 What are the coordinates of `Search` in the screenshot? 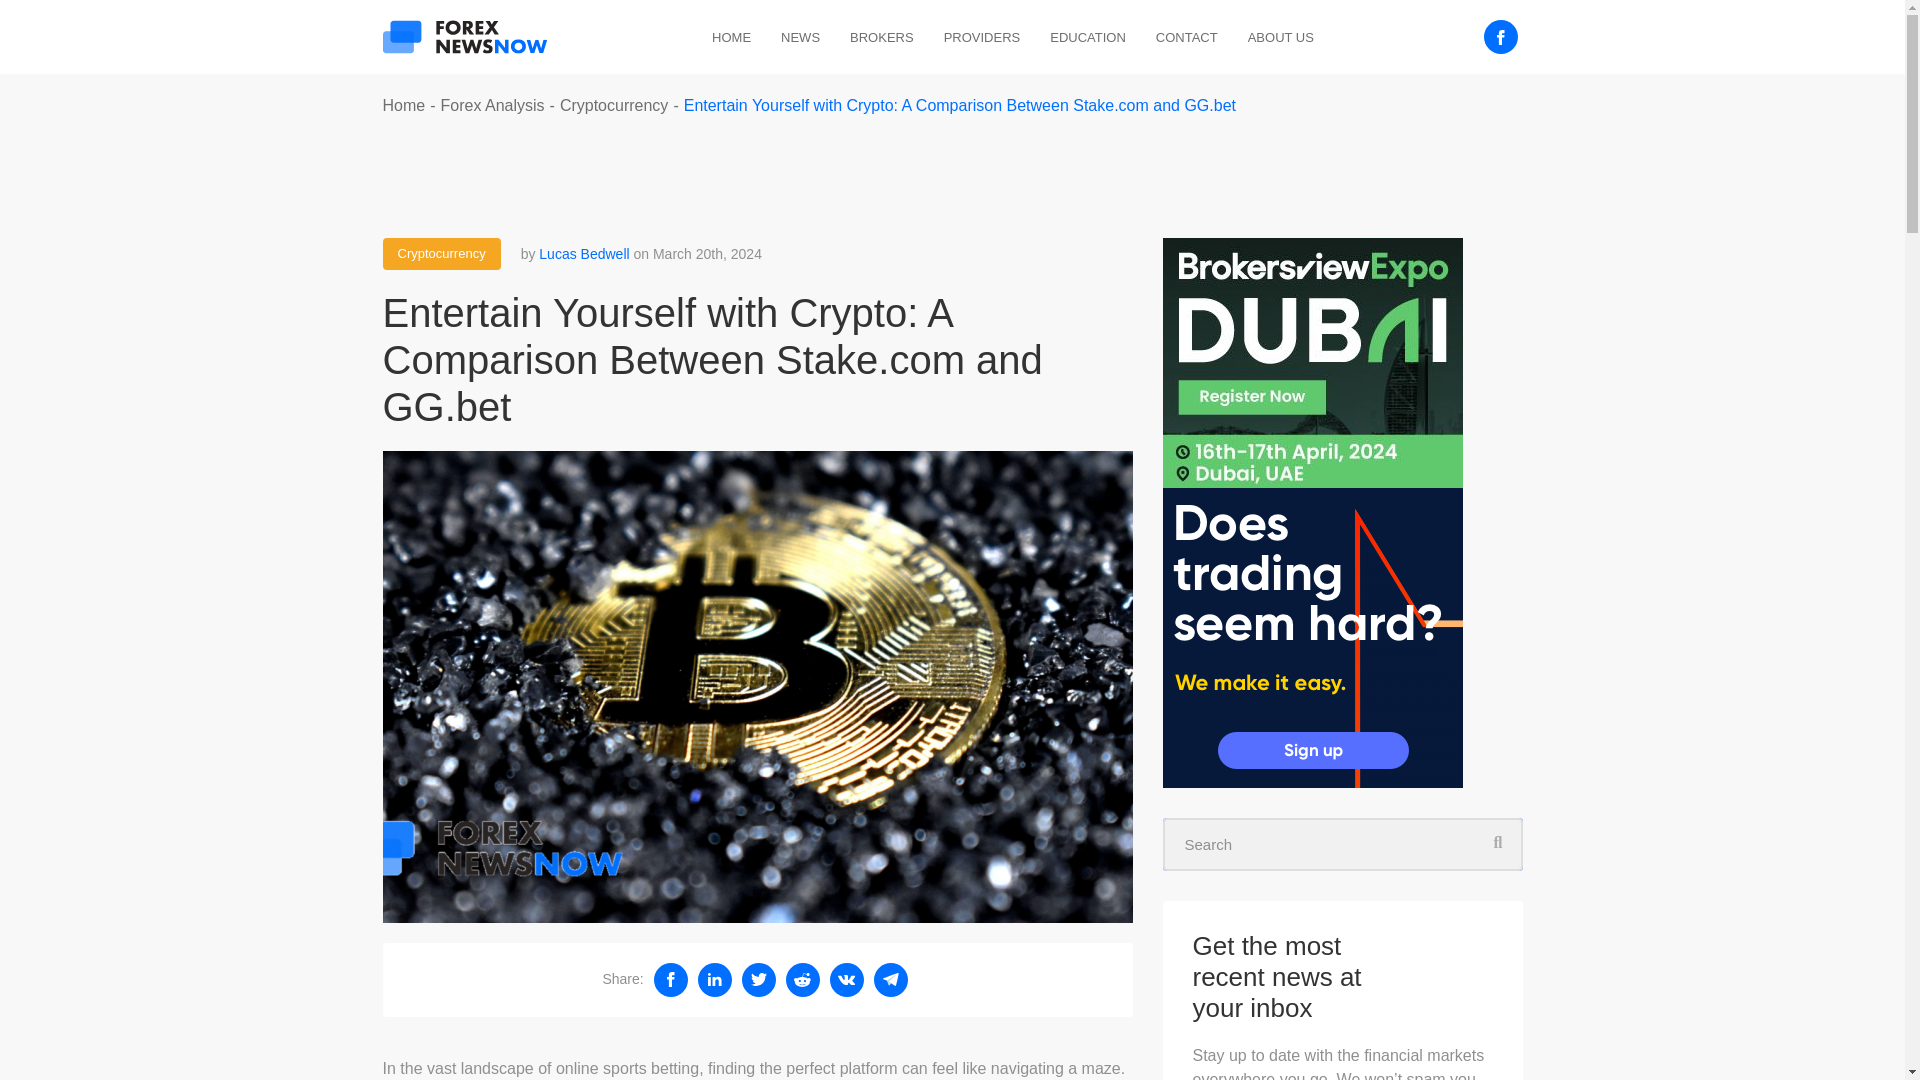 It's located at (1342, 844).